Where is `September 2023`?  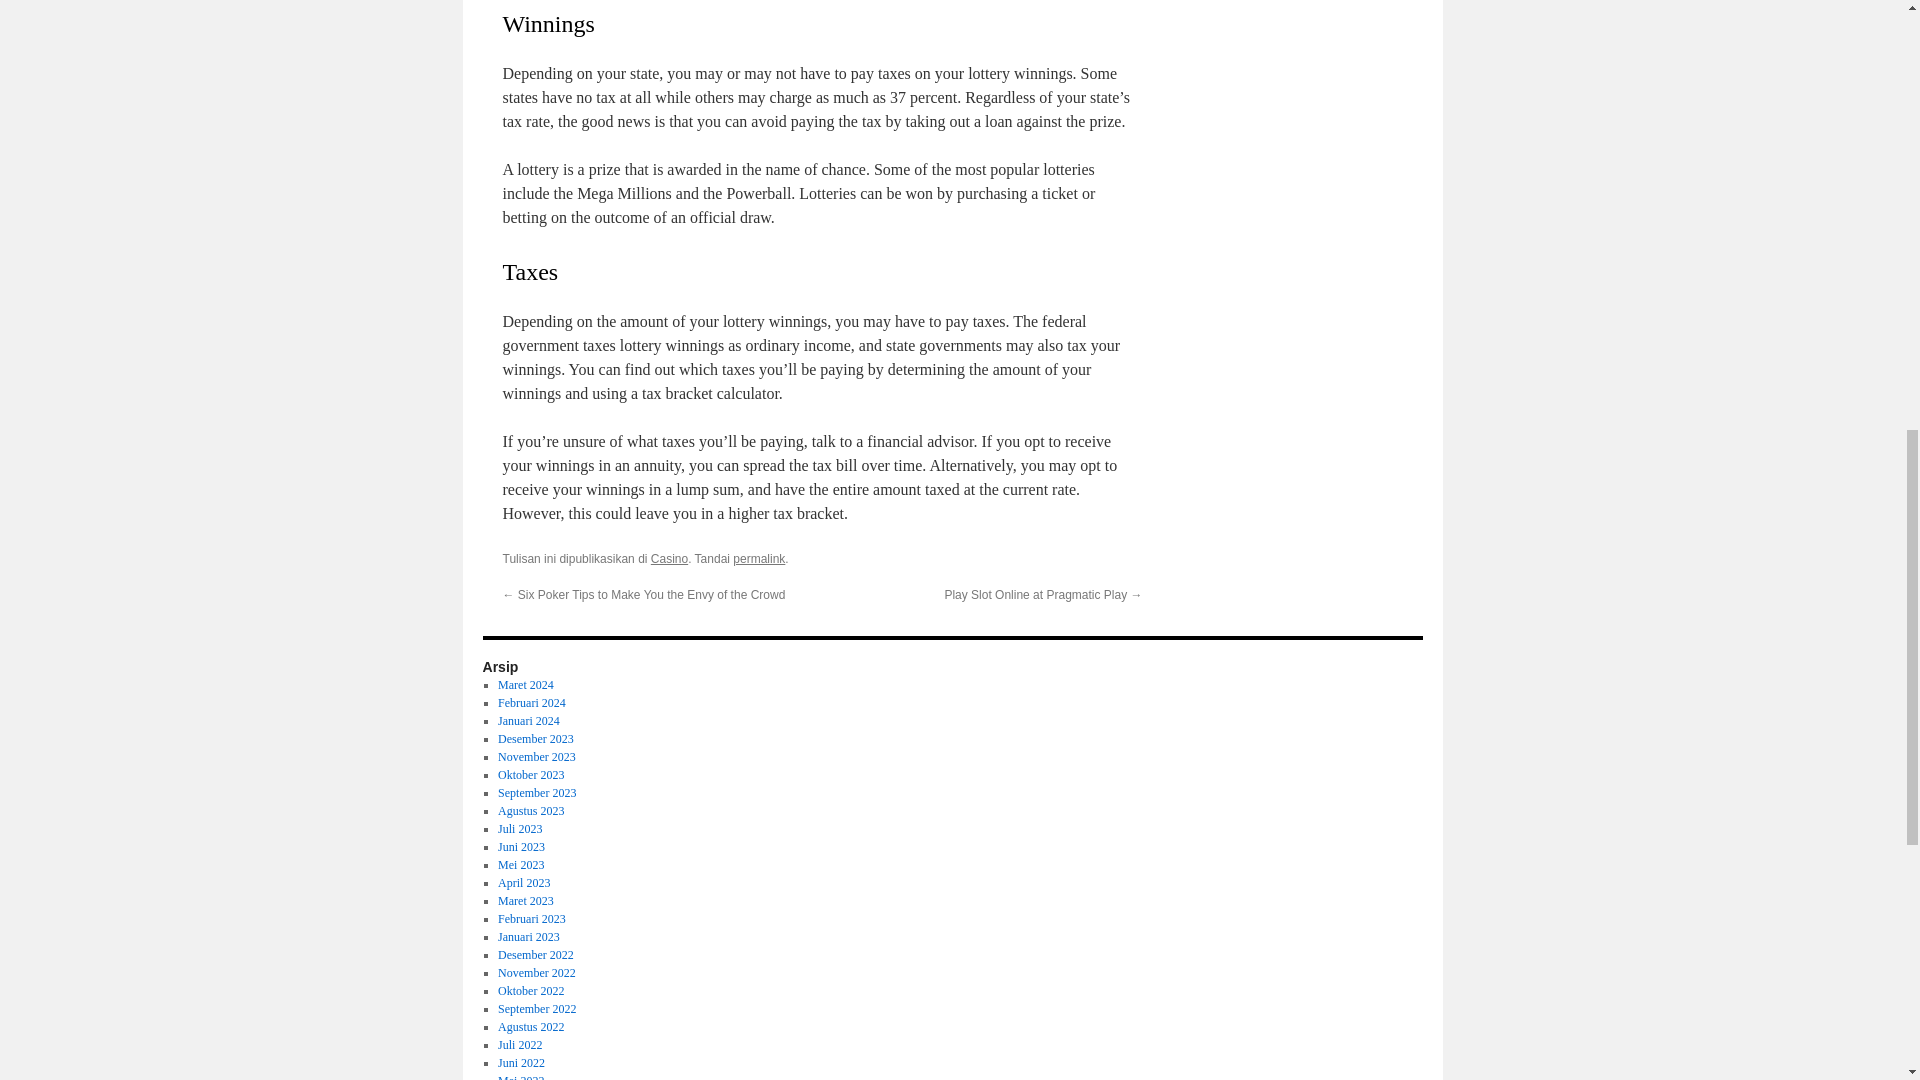
September 2023 is located at coordinates (536, 793).